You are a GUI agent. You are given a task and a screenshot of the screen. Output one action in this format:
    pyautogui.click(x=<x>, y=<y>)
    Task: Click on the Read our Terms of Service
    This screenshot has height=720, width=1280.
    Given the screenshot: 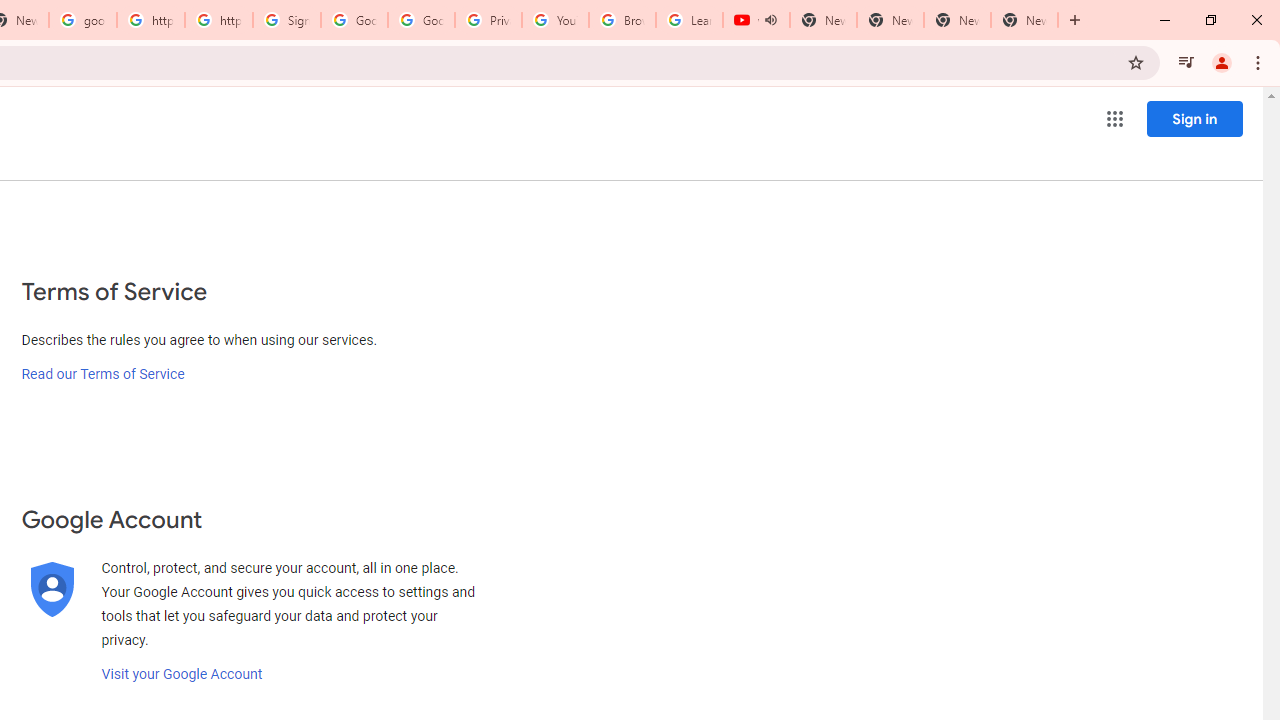 What is the action you would take?
    pyautogui.click(x=102, y=374)
    